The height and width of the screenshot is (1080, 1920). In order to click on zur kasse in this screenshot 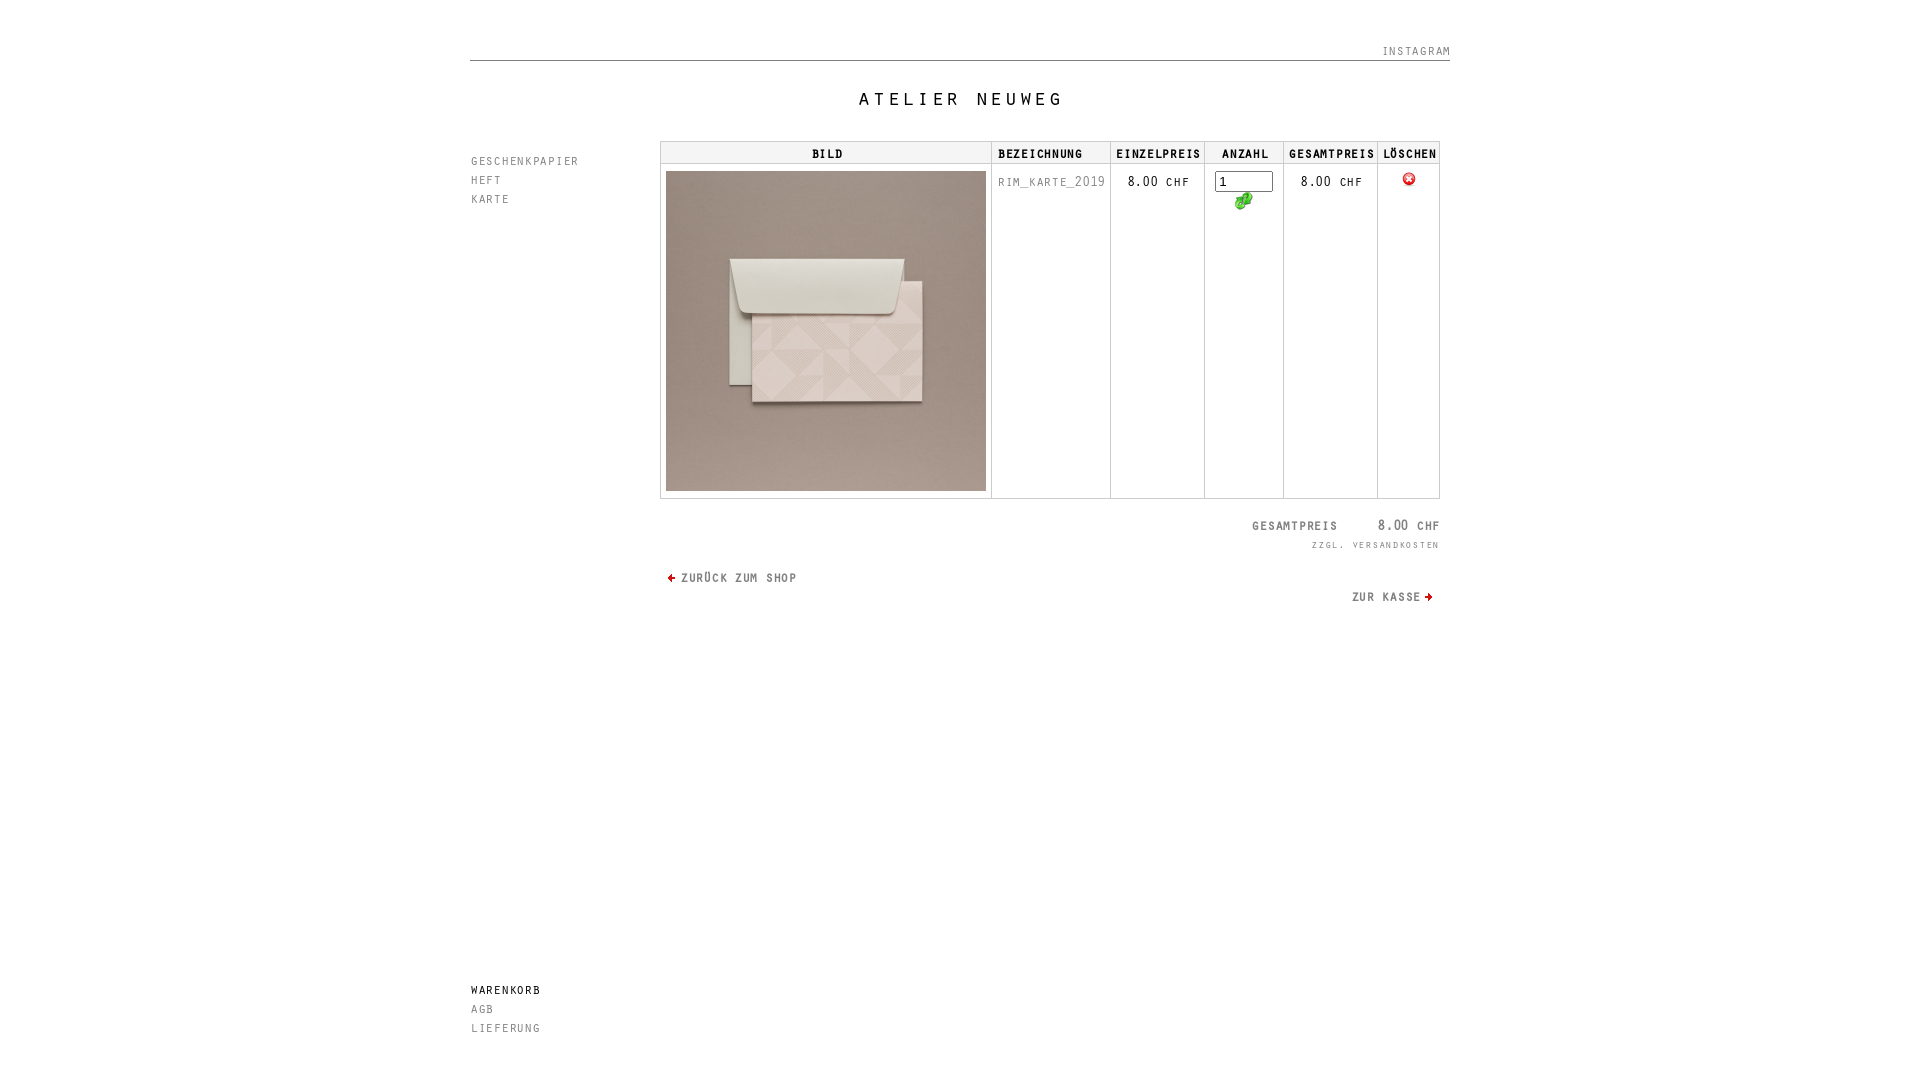, I will do `click(1396, 596)`.